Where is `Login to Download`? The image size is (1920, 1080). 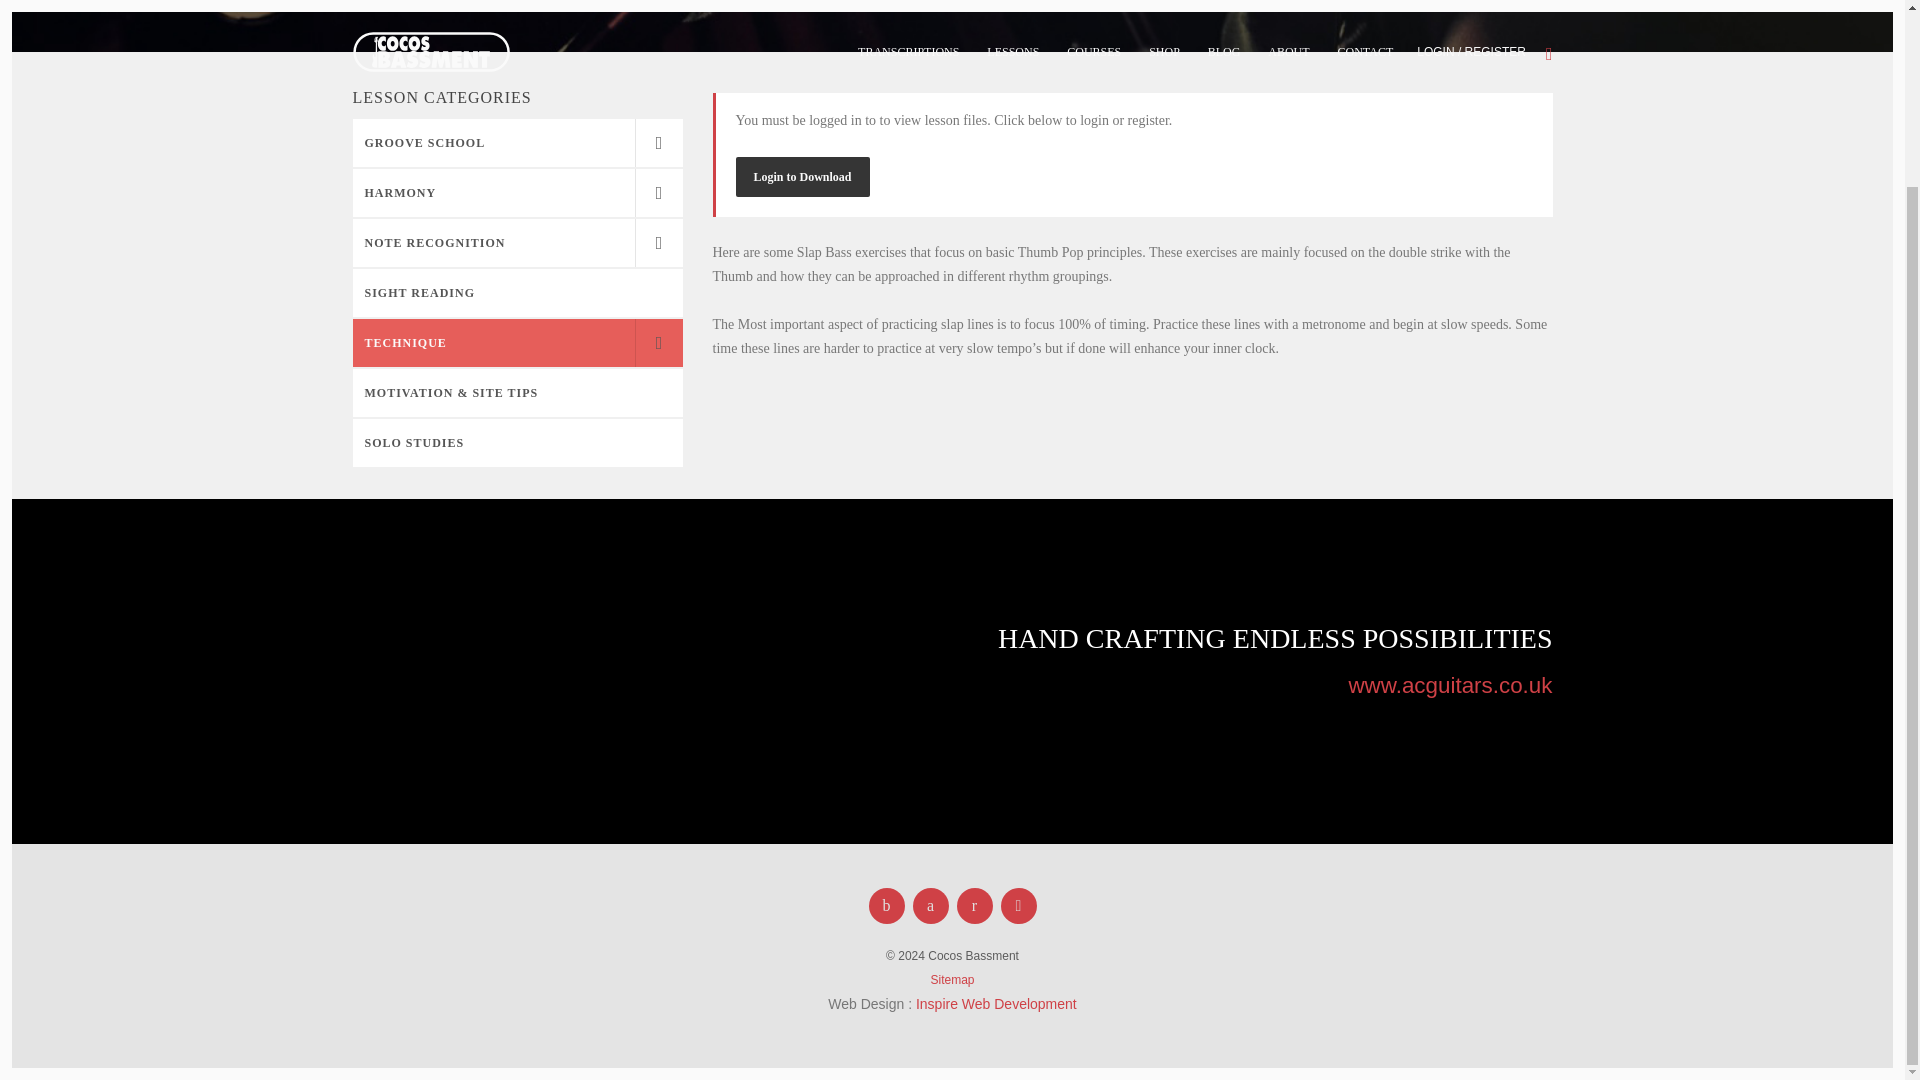 Login to Download is located at coordinates (802, 176).